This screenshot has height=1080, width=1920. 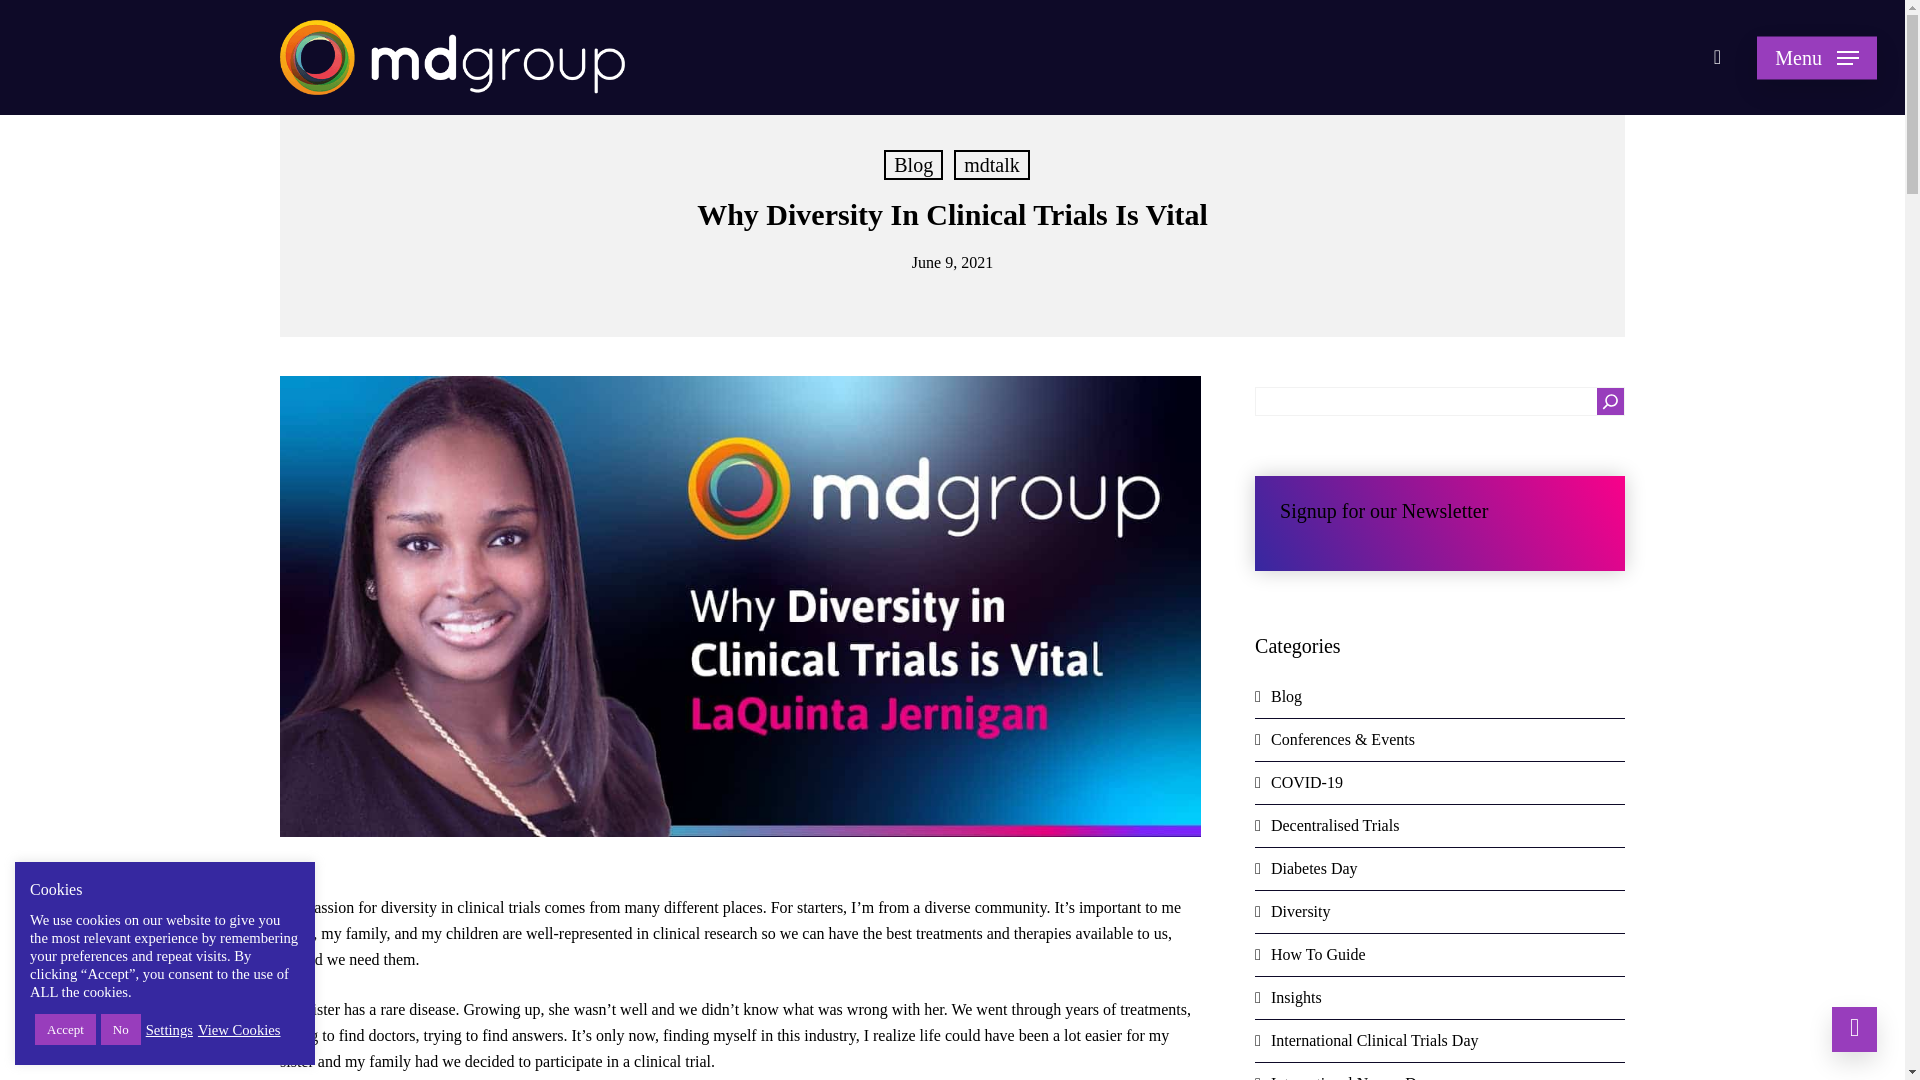 What do you see at coordinates (1440, 998) in the screenshot?
I see `Insights` at bounding box center [1440, 998].